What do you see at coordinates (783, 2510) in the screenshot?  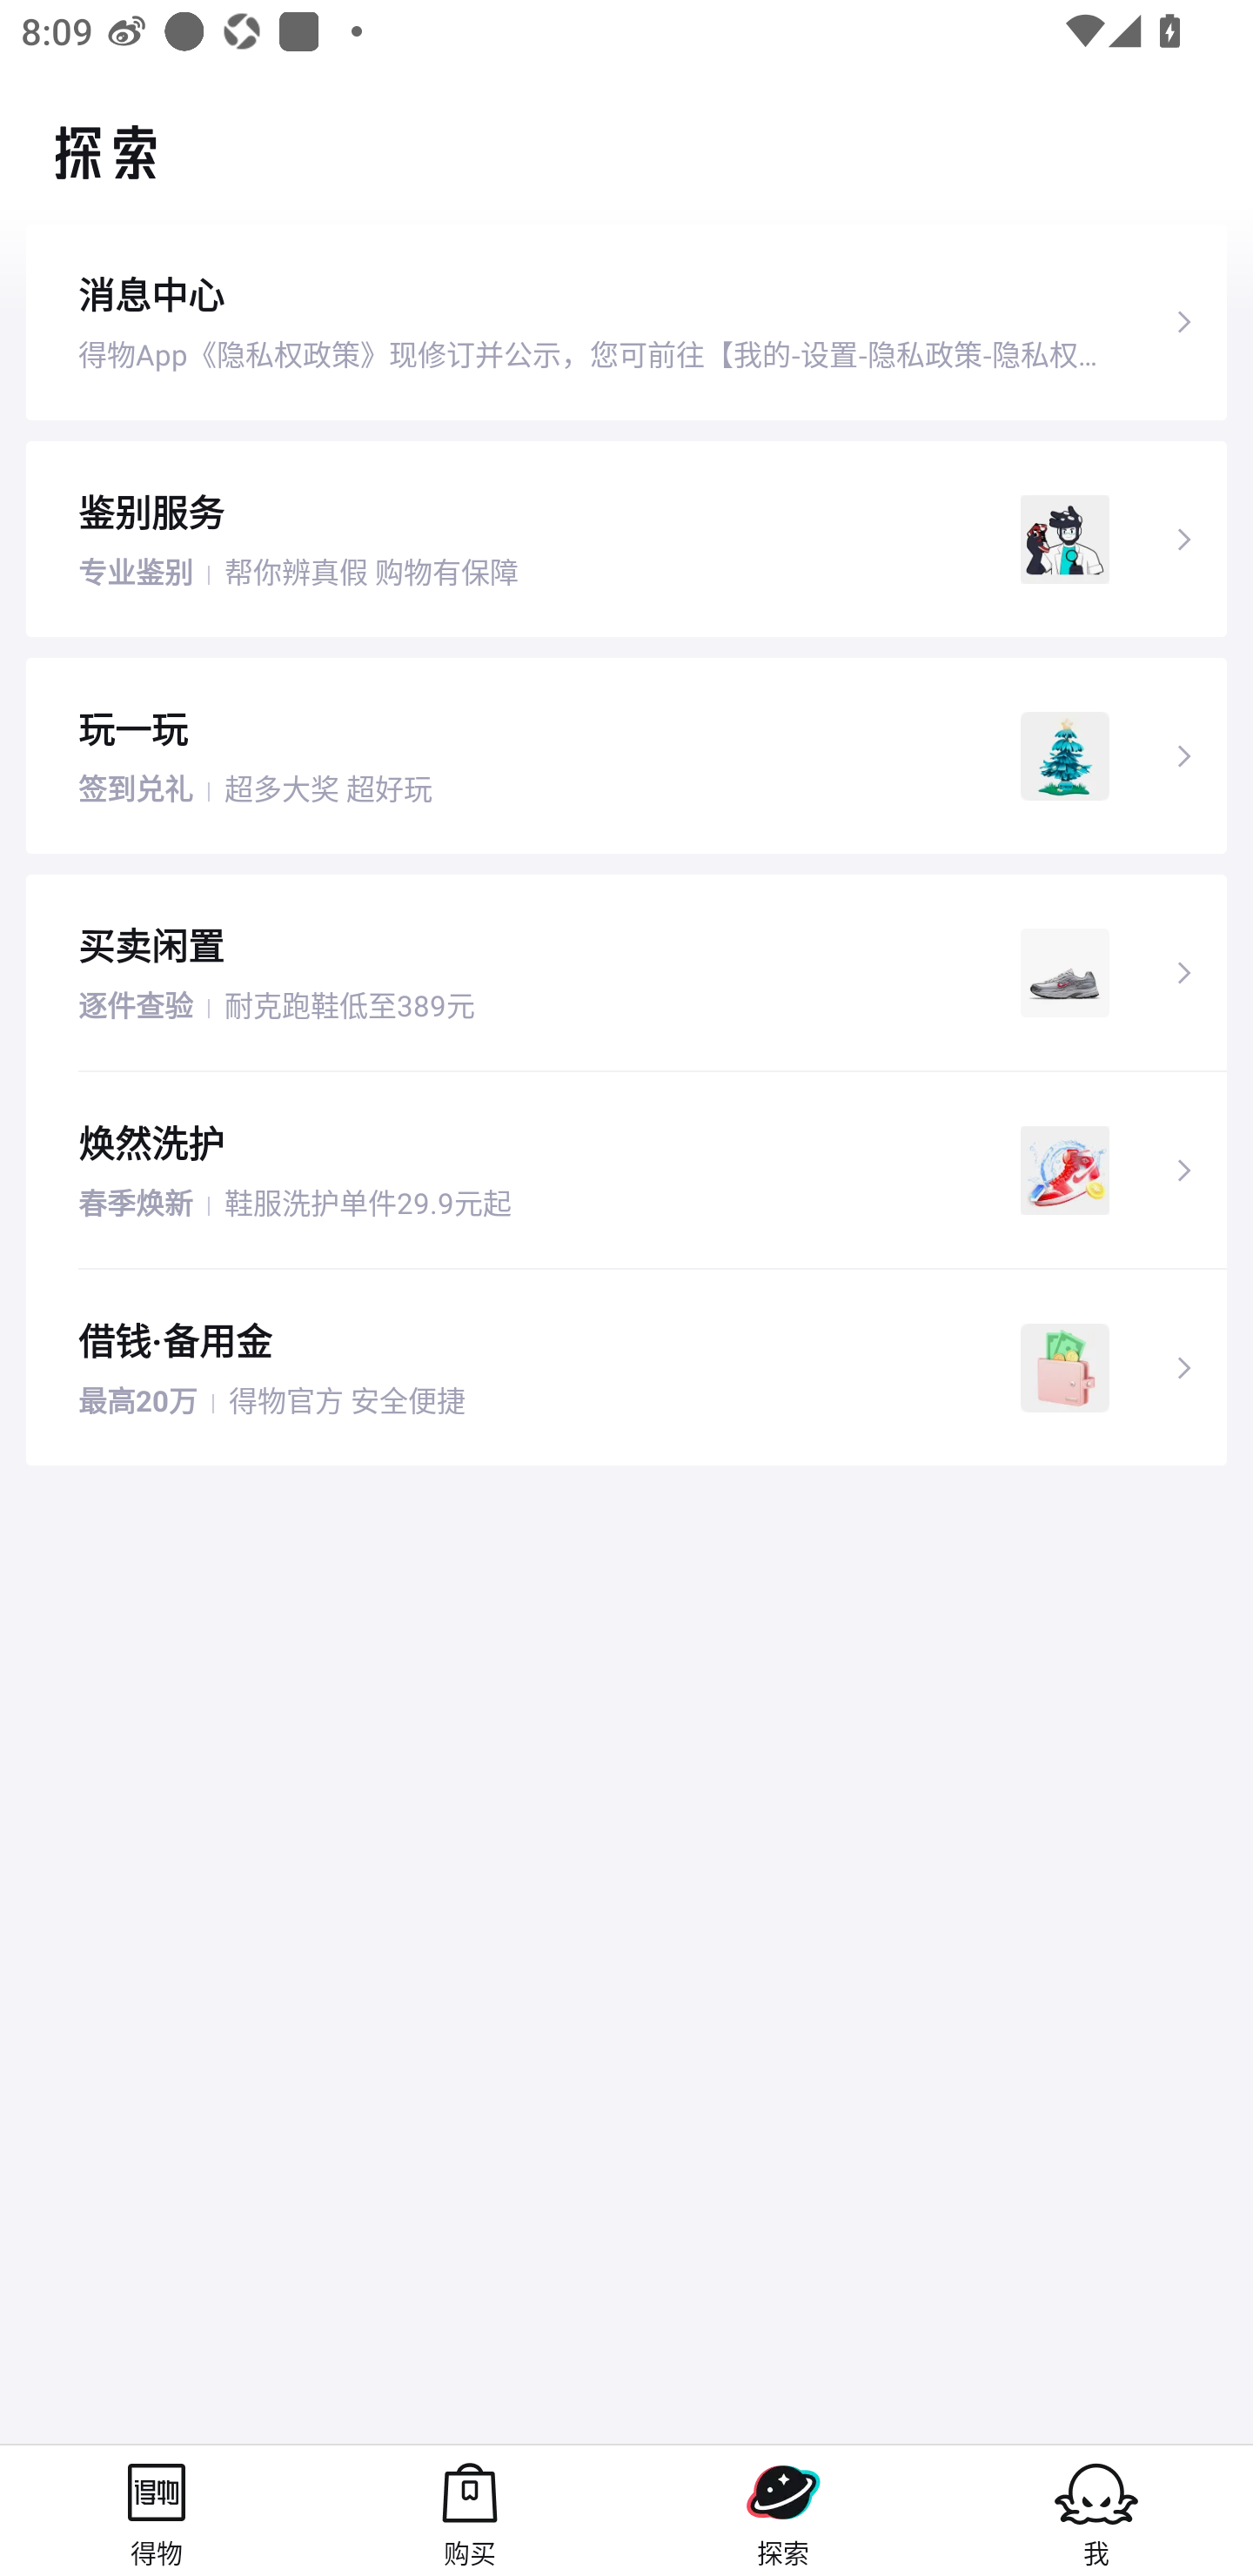 I see `探索` at bounding box center [783, 2510].